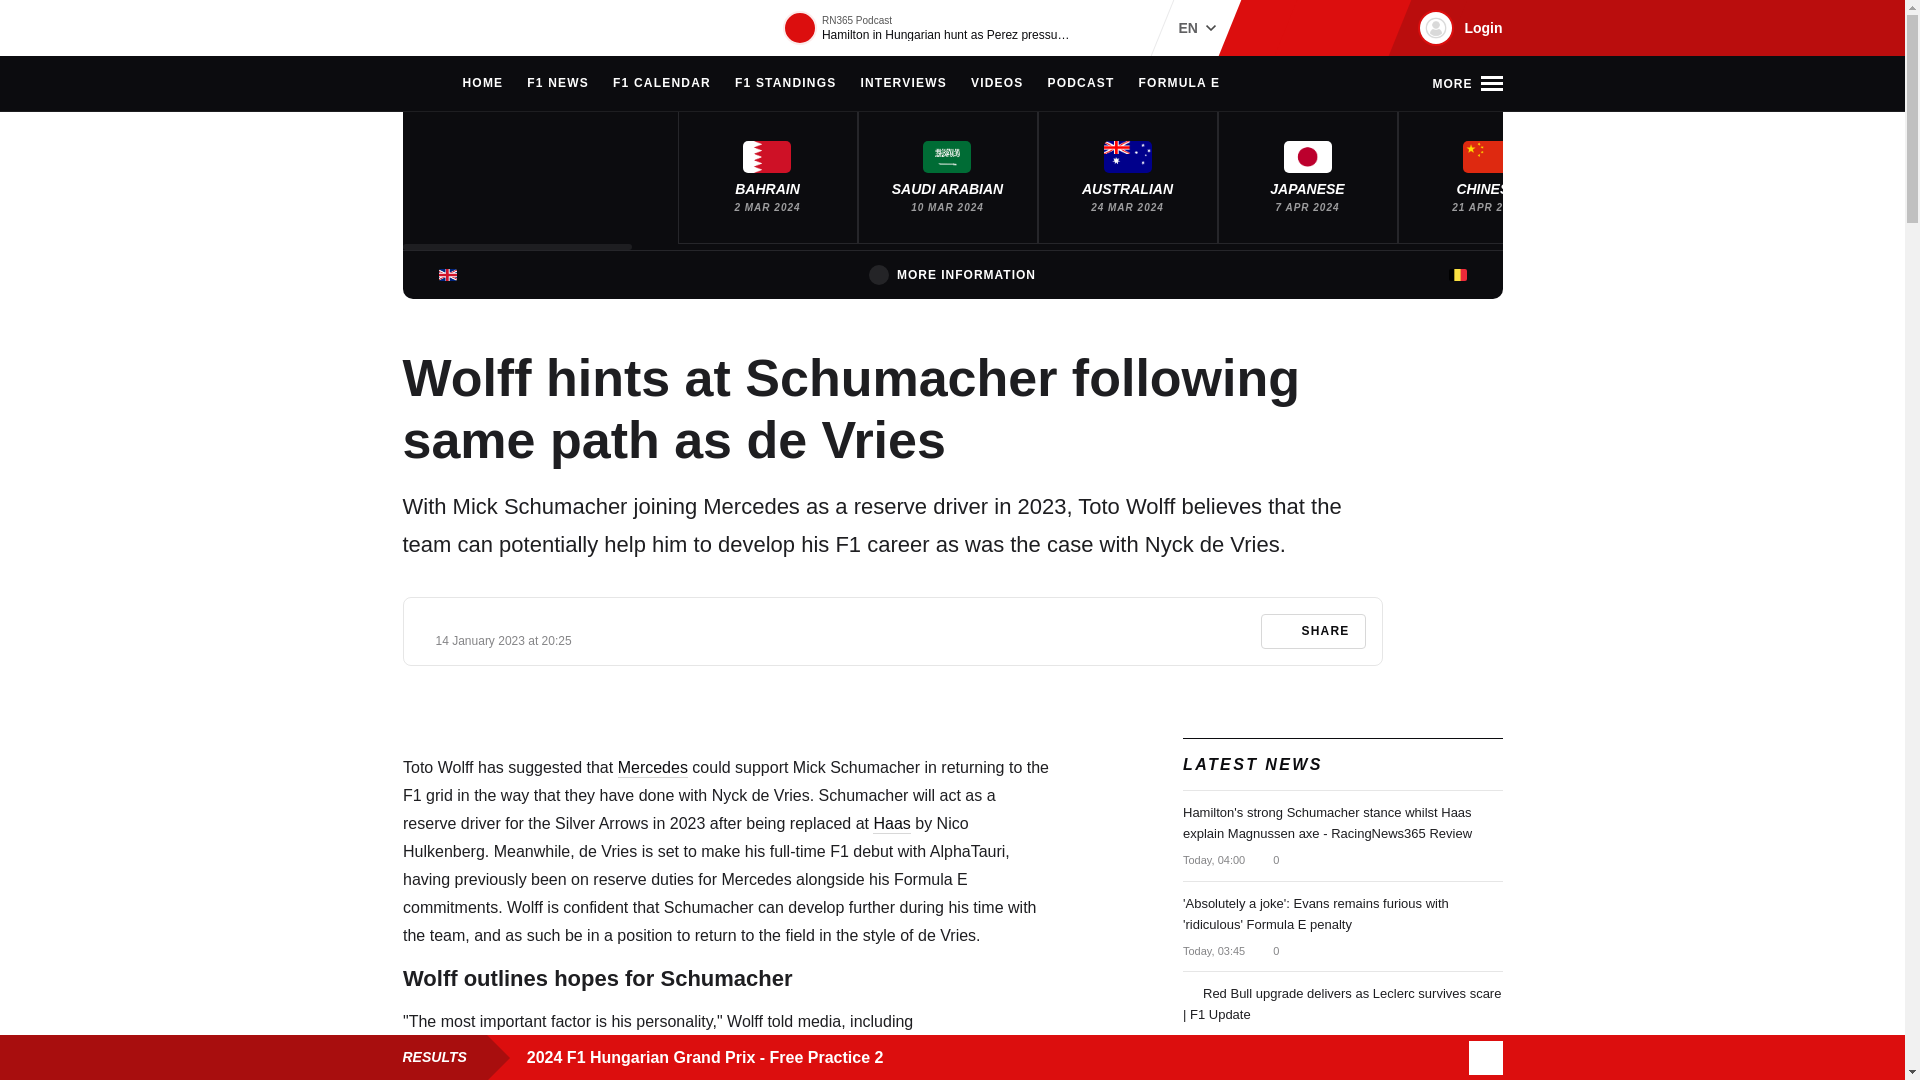  Describe the element at coordinates (1300, 28) in the screenshot. I see `RacingNews365 on Facebook` at that location.